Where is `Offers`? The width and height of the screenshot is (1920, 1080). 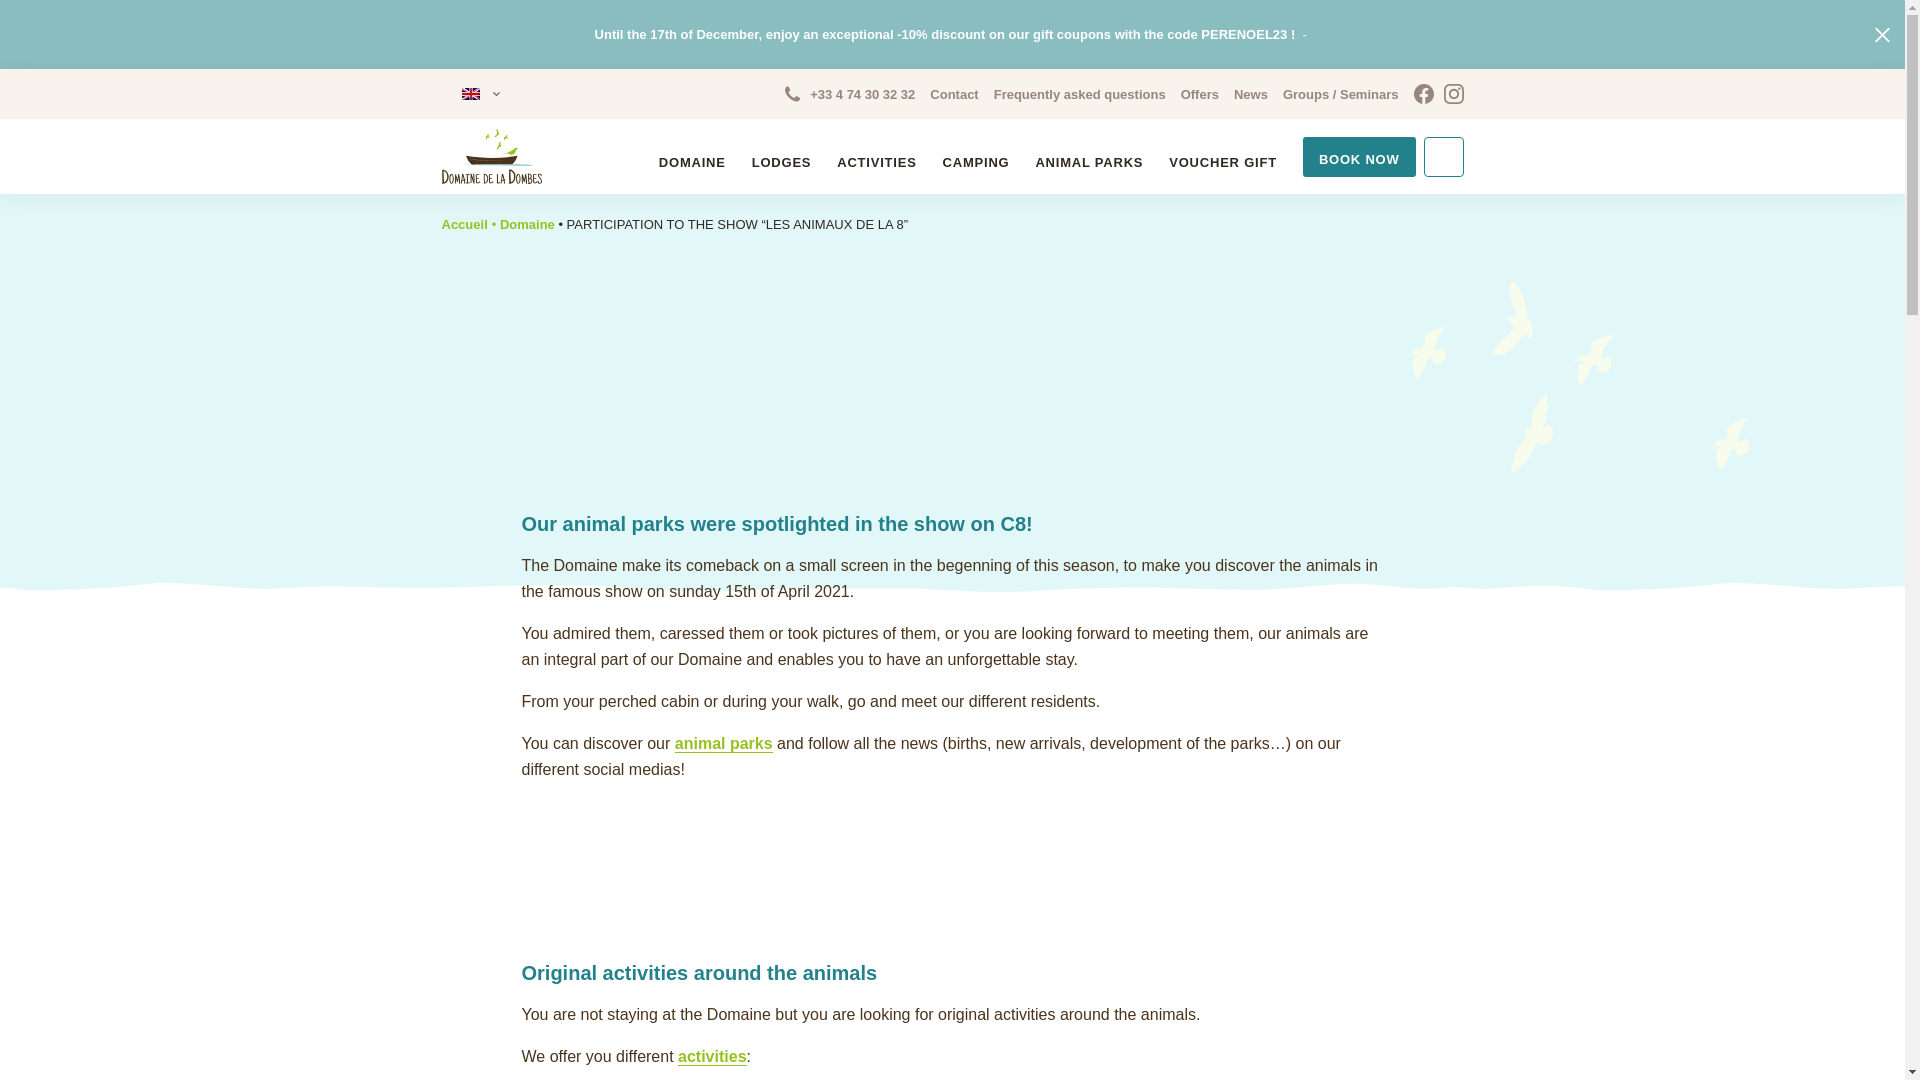
Offers is located at coordinates (1200, 94).